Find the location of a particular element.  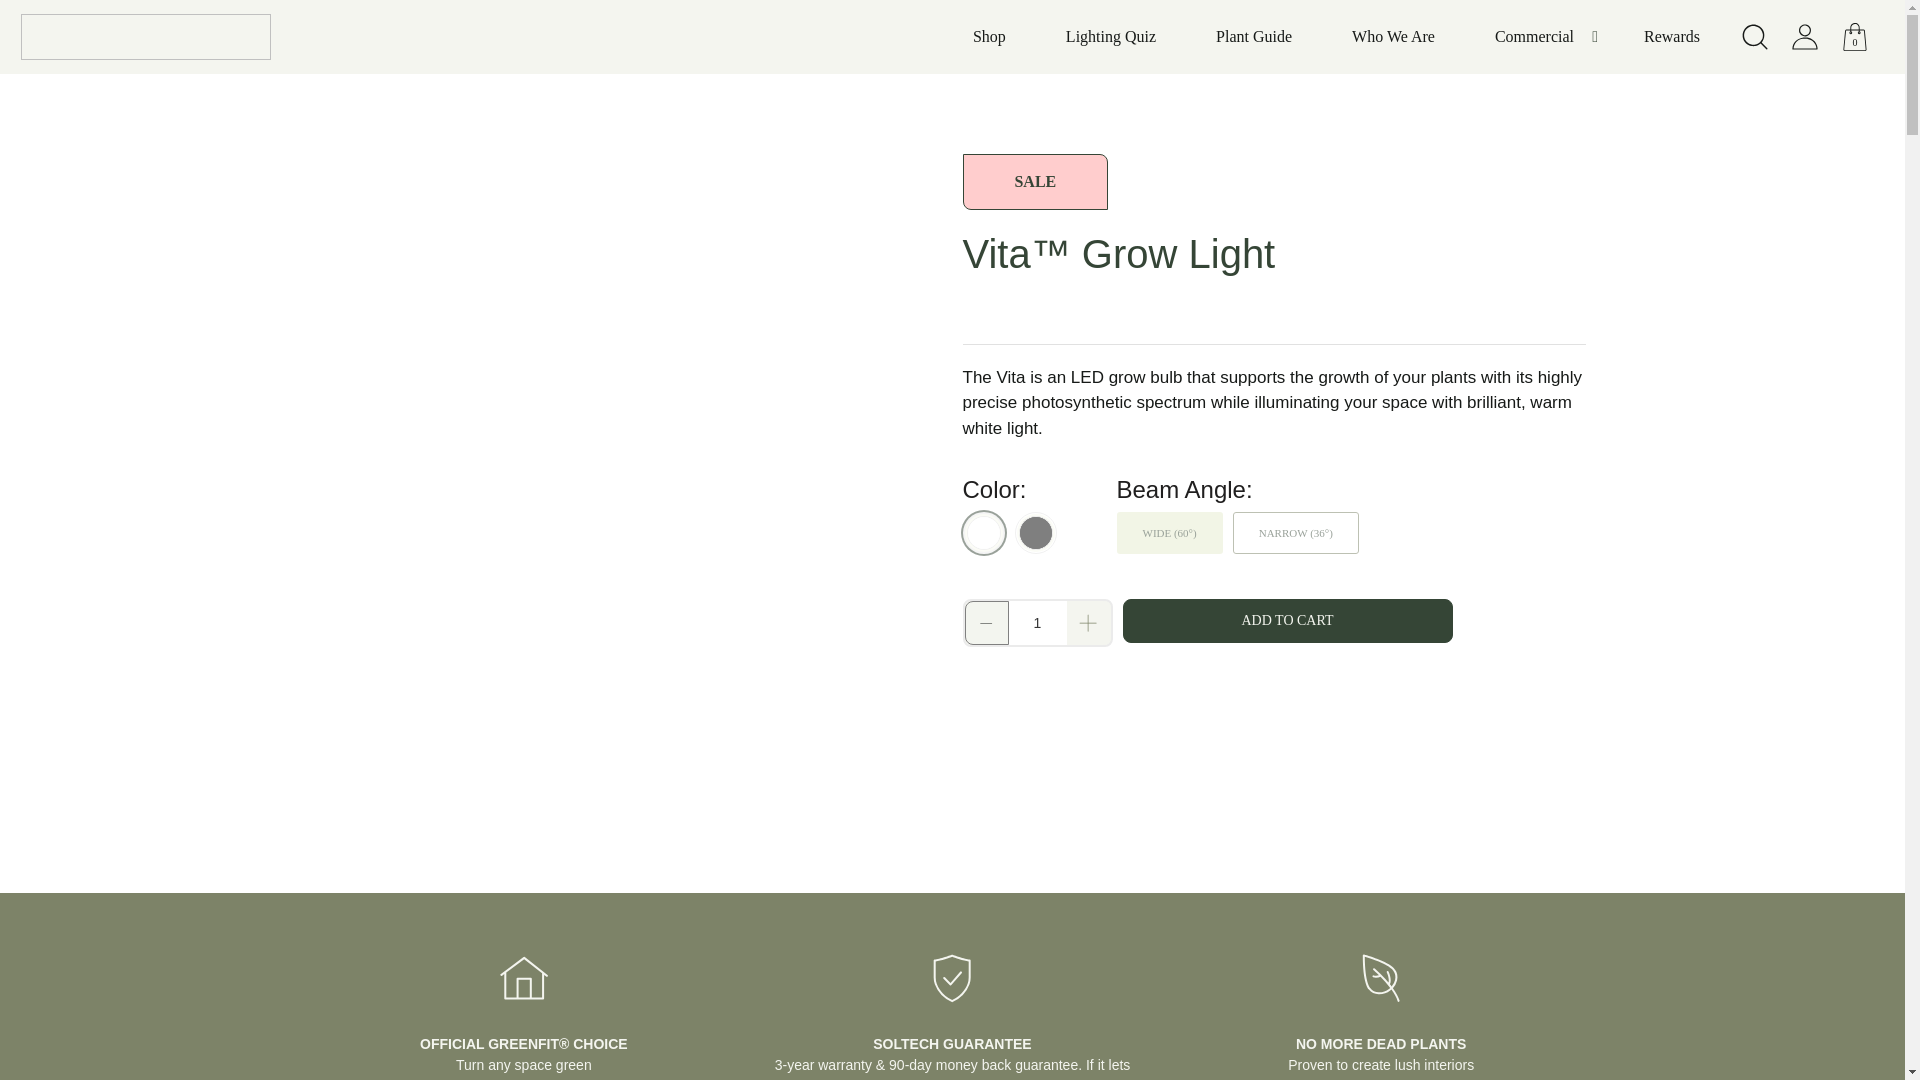

Shop is located at coordinates (989, 36).